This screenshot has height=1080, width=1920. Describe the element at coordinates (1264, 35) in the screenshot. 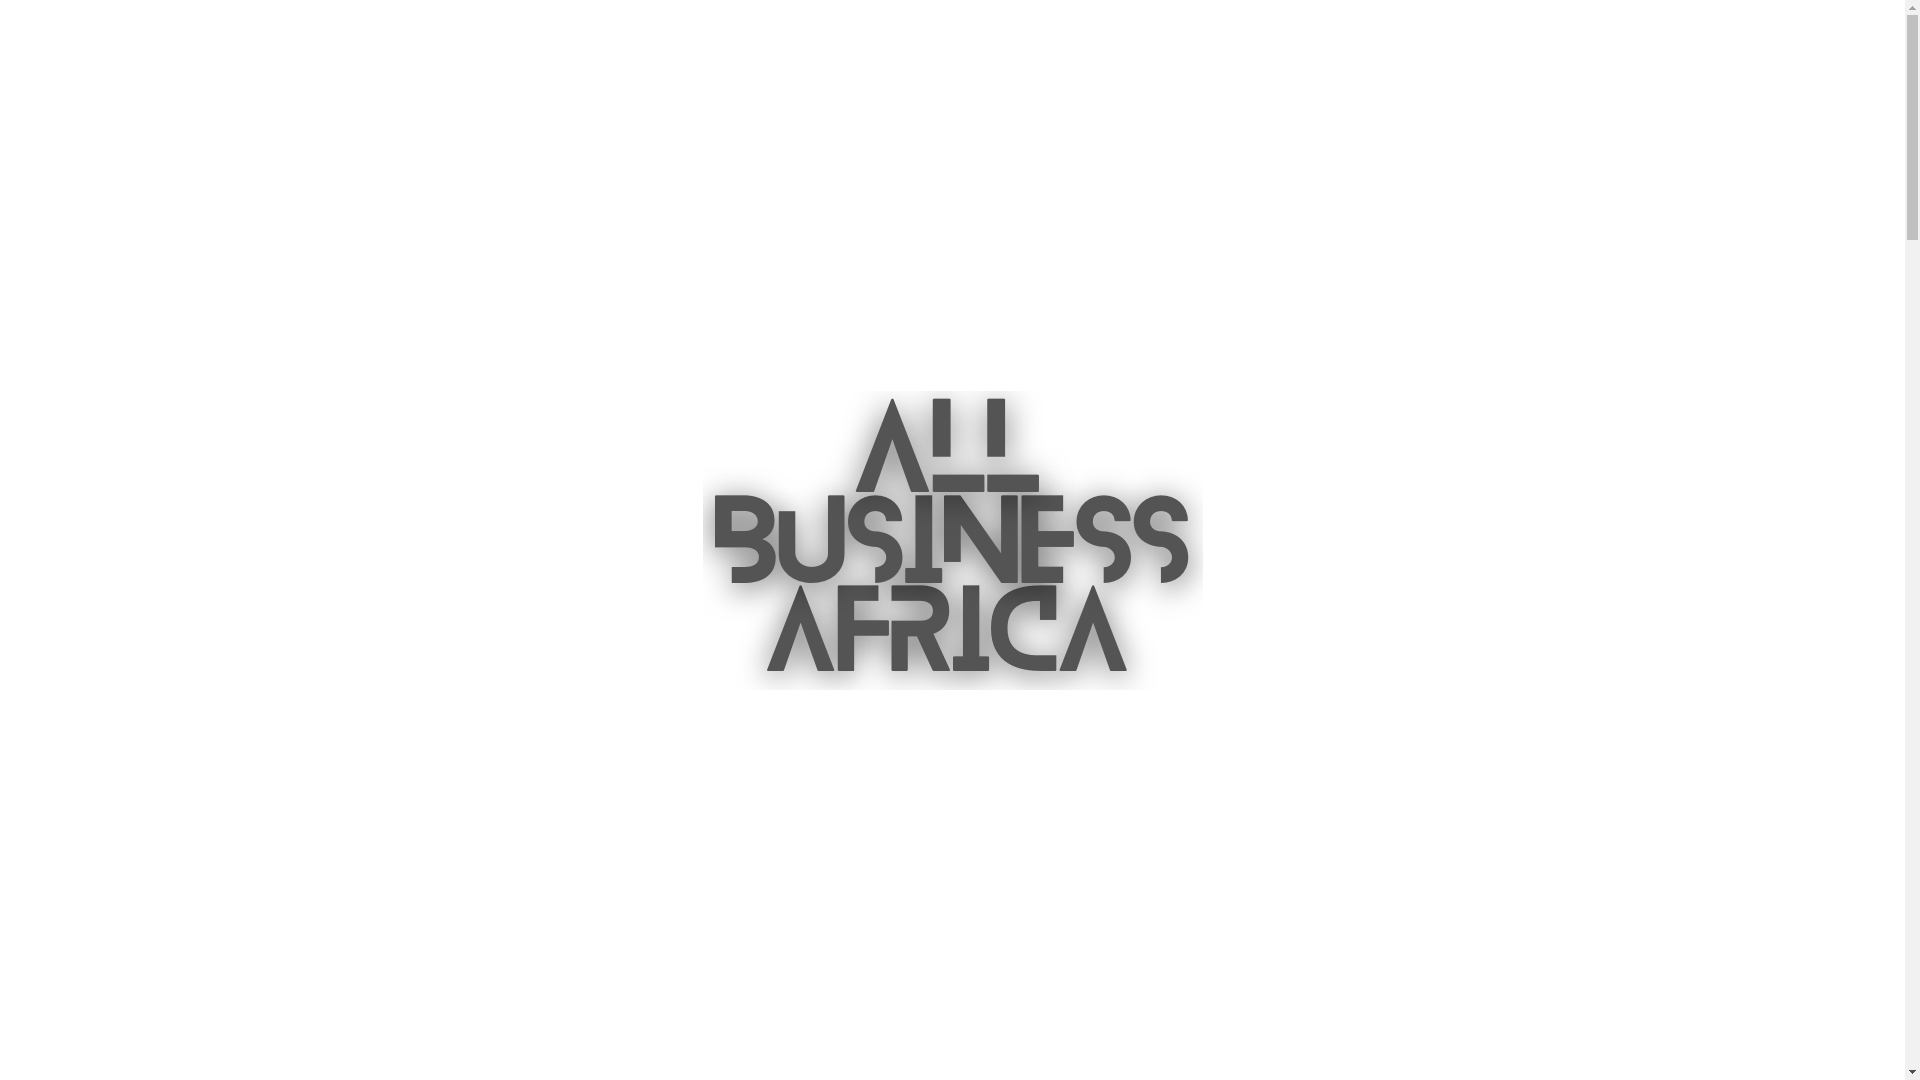

I see `FUNDING` at that location.